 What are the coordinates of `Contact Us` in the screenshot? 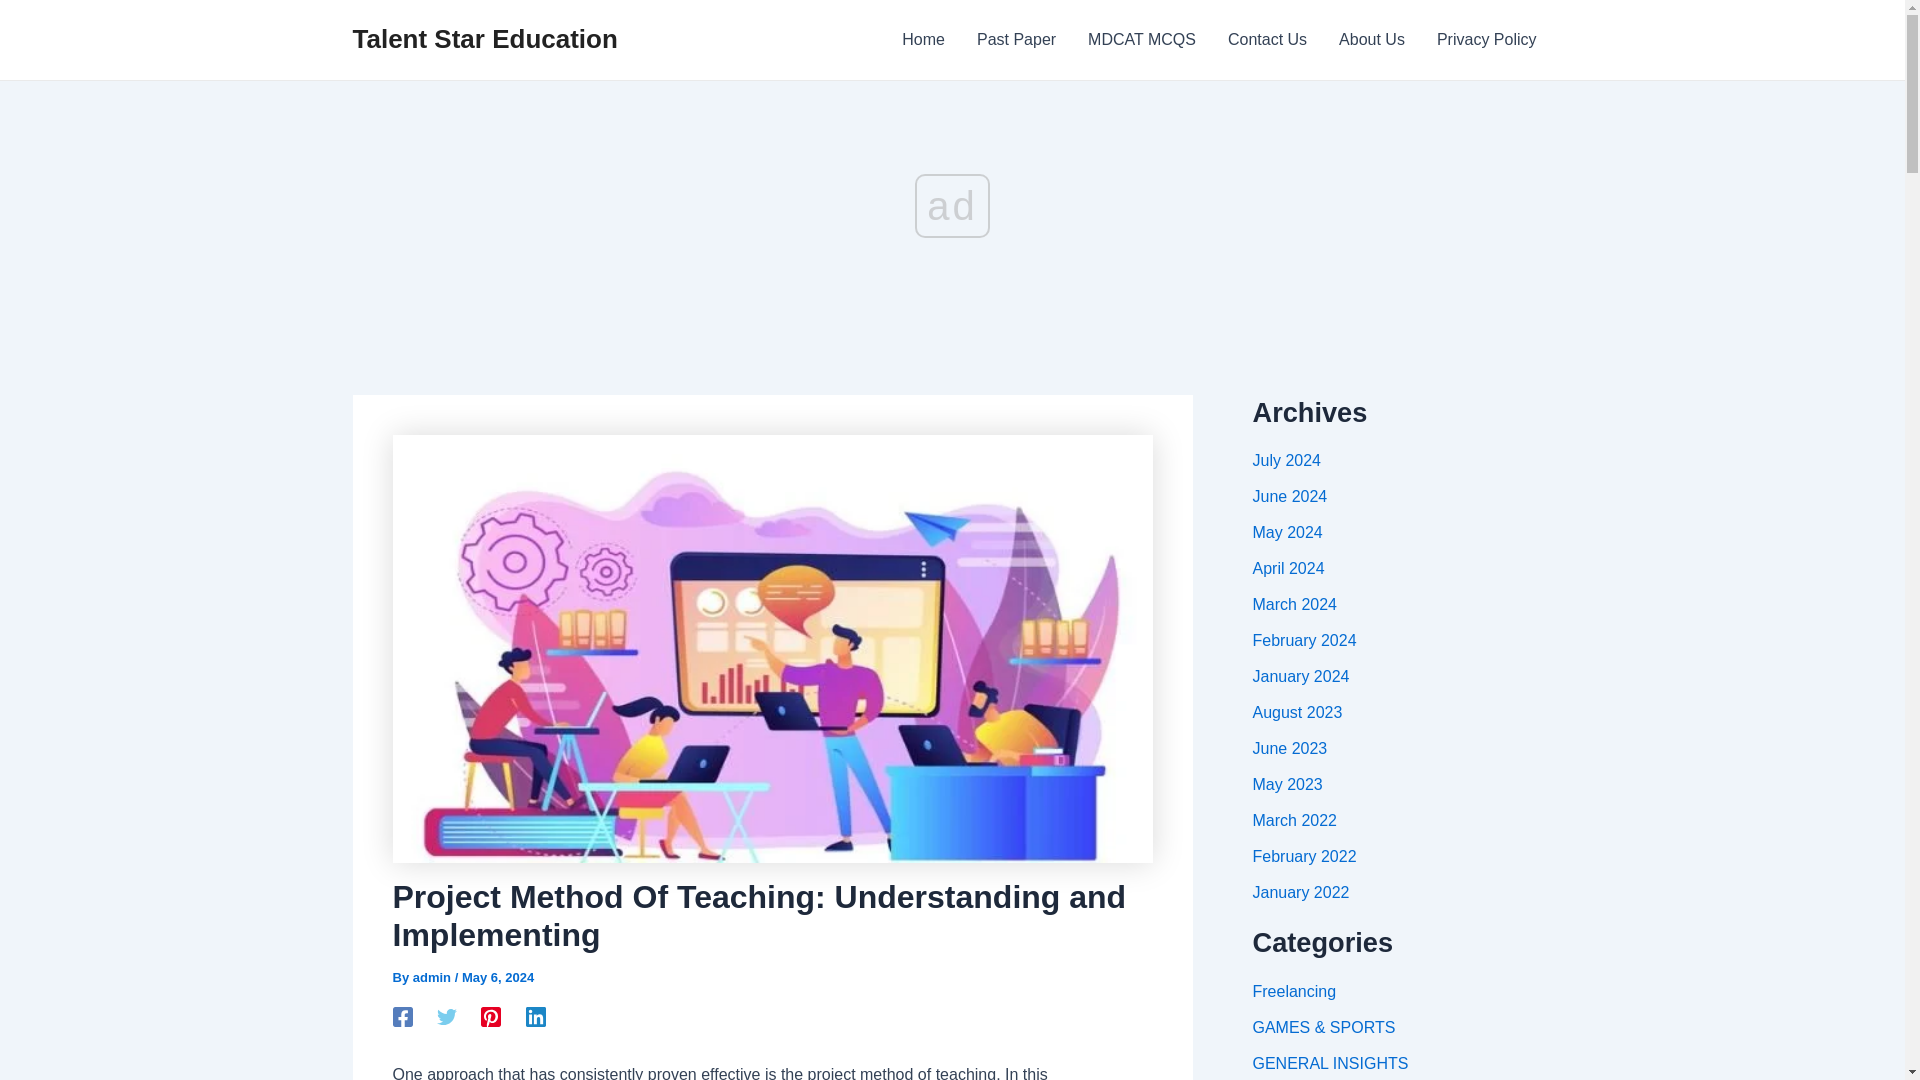 It's located at (1266, 40).